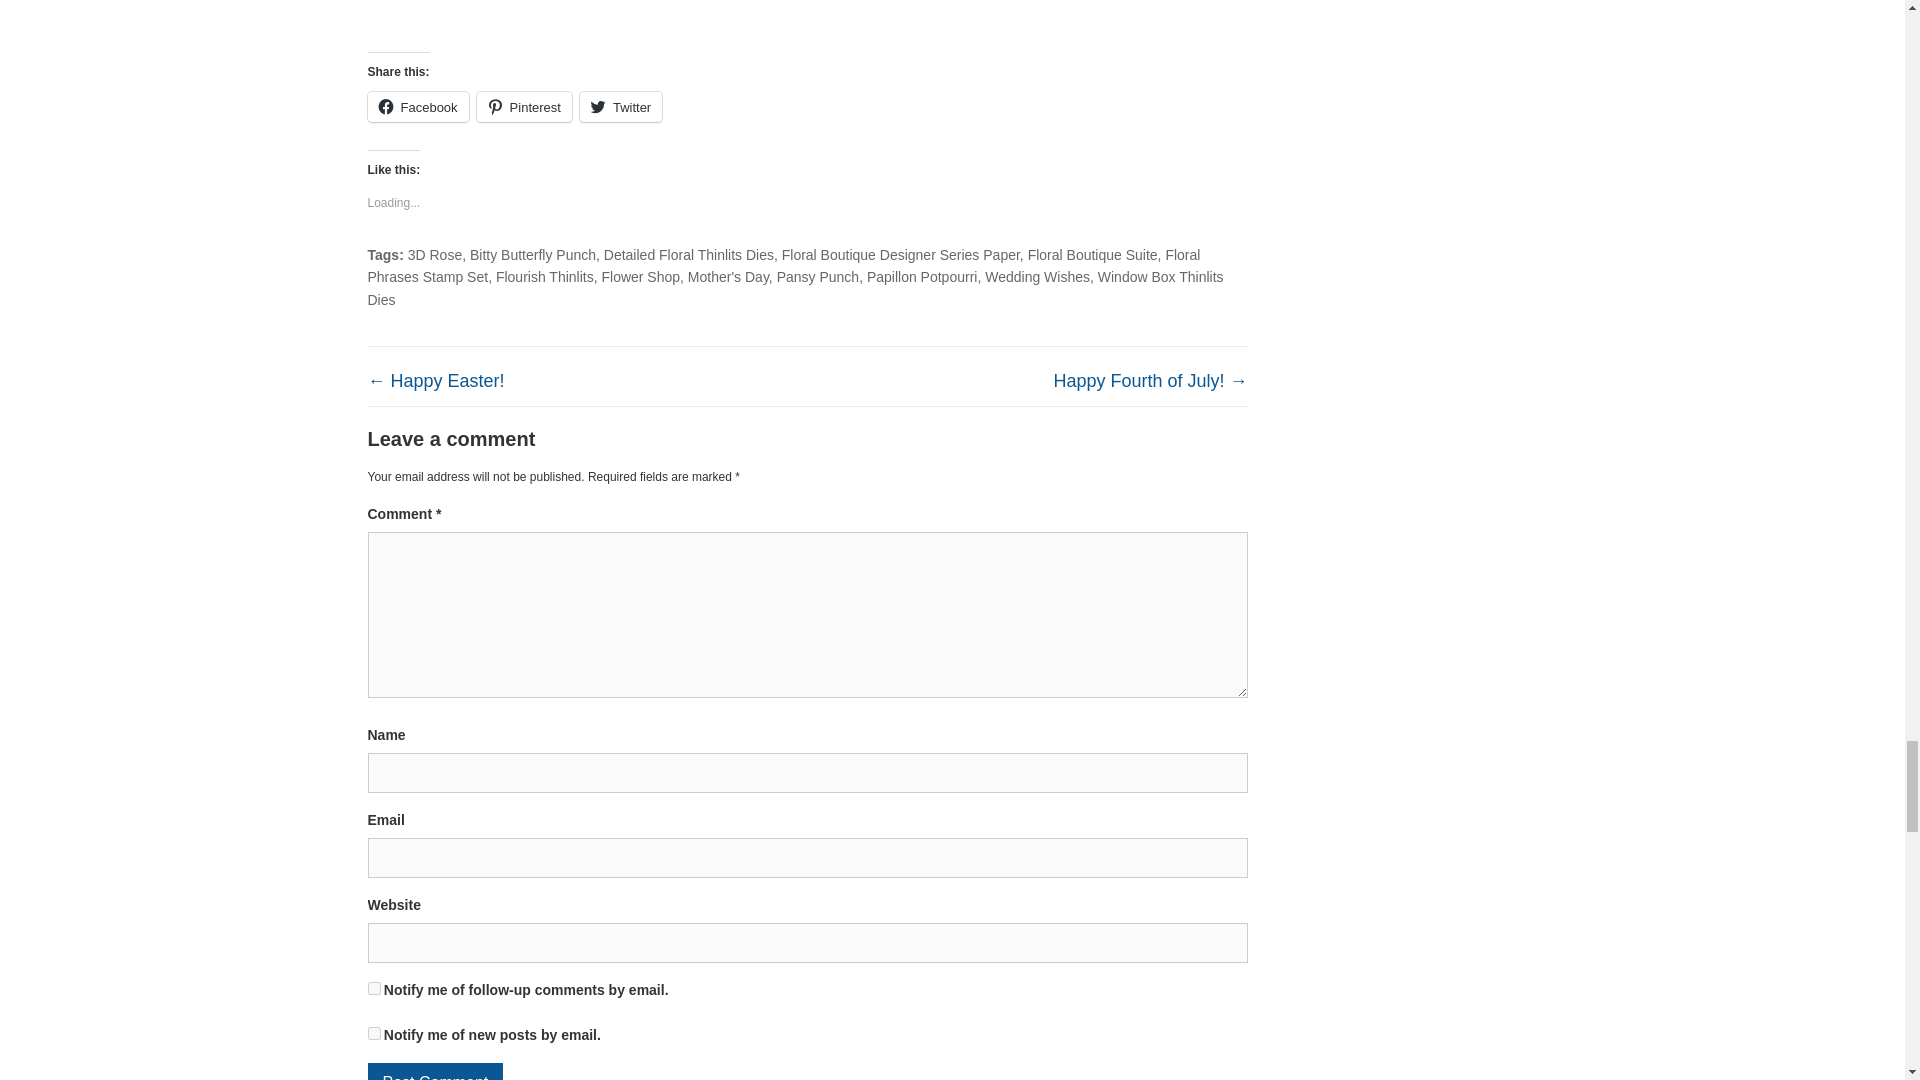 This screenshot has height=1080, width=1920. I want to click on 3D Rose, so click(434, 255).